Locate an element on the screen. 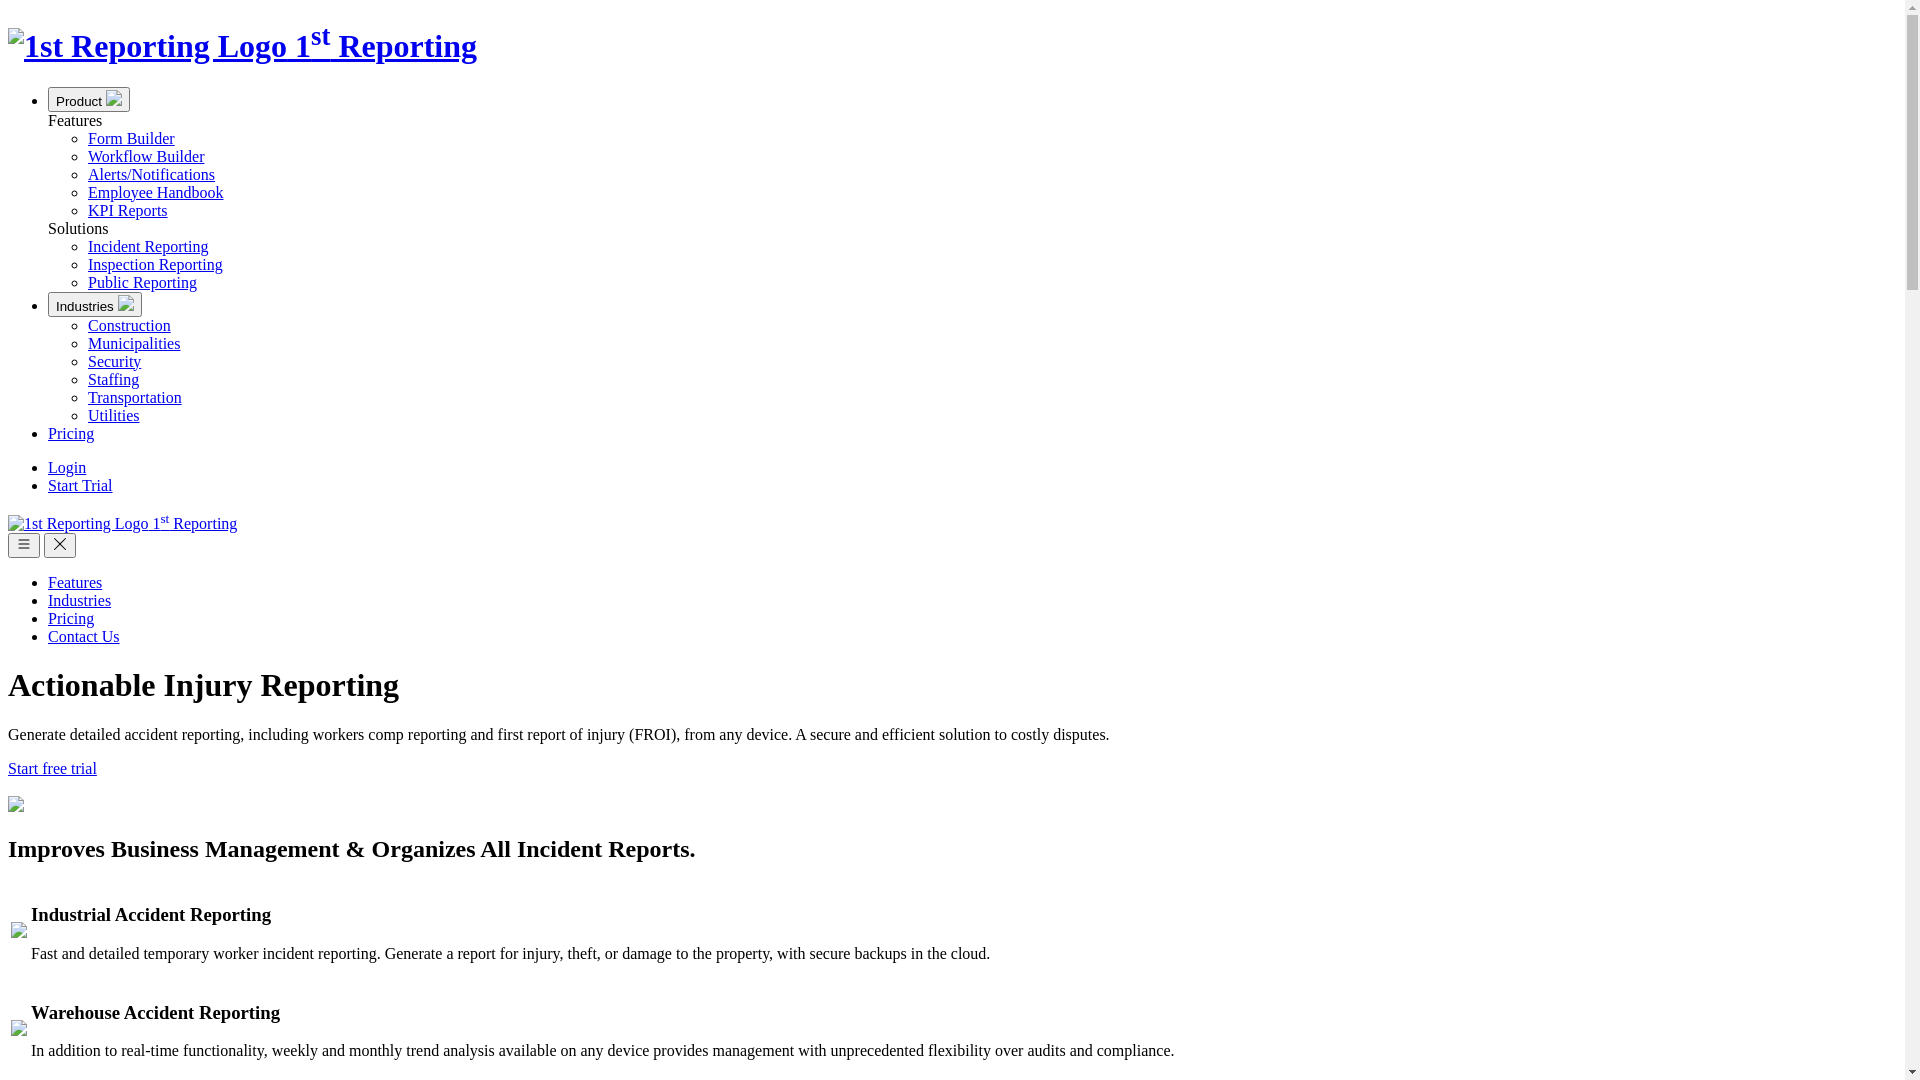 This screenshot has height=1080, width=1920. KPI Reports is located at coordinates (128, 210).